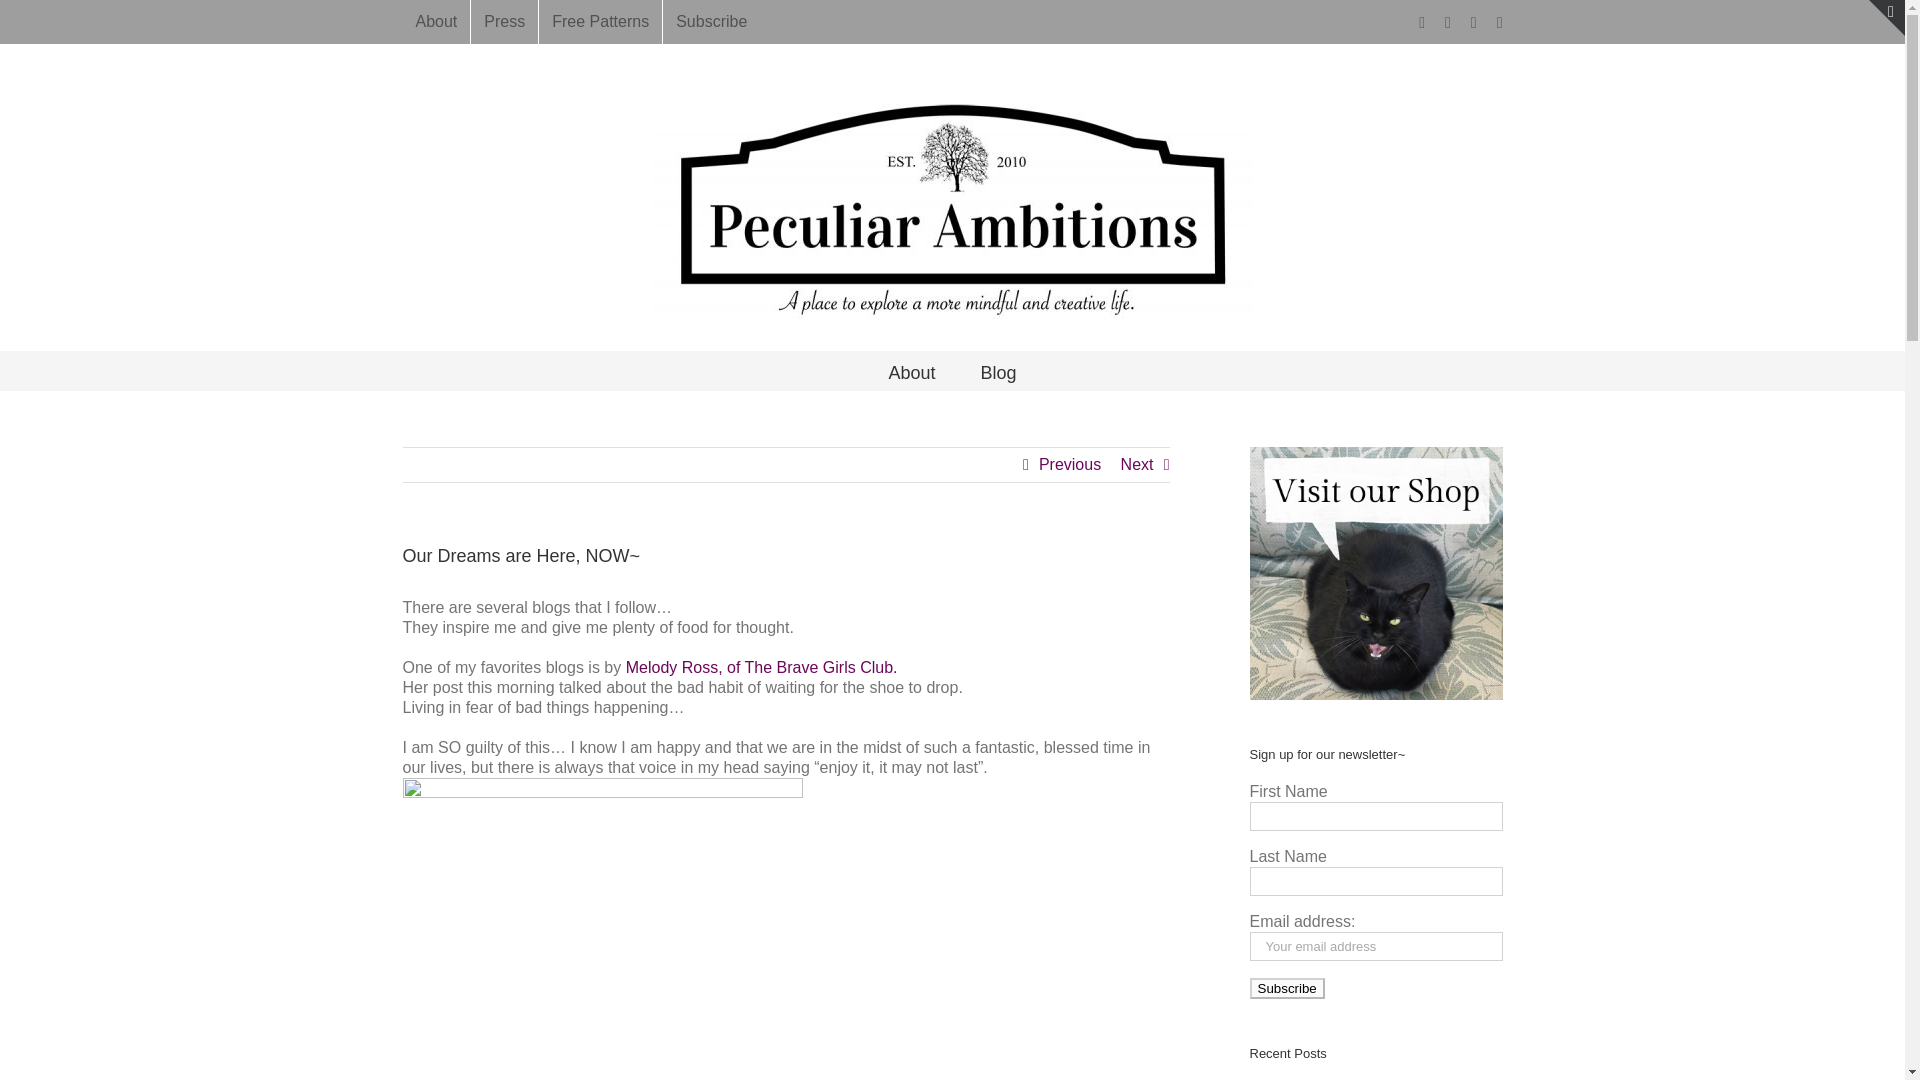 The height and width of the screenshot is (1080, 1920). Describe the element at coordinates (504, 22) in the screenshot. I see `Press` at that location.